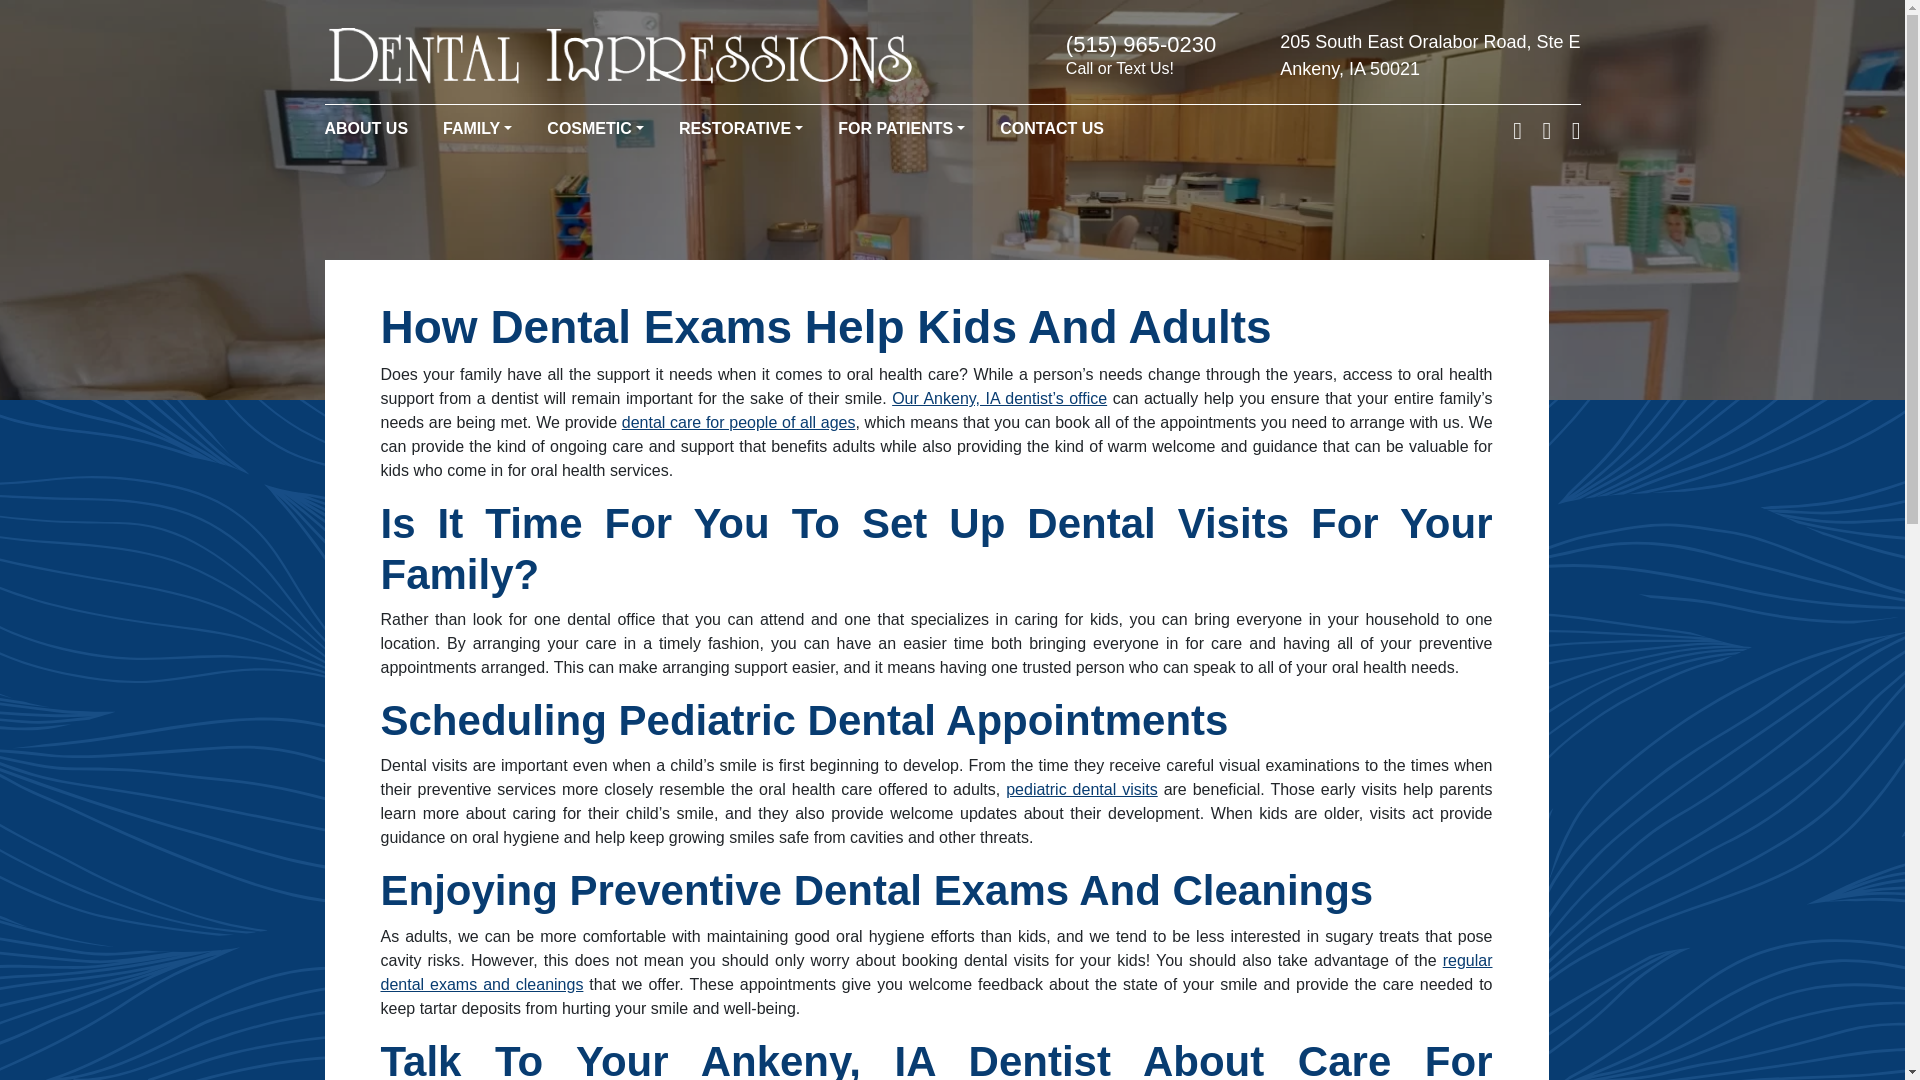 The image size is (1920, 1080). Describe the element at coordinates (1082, 789) in the screenshot. I see `pediatric dental visits` at that location.